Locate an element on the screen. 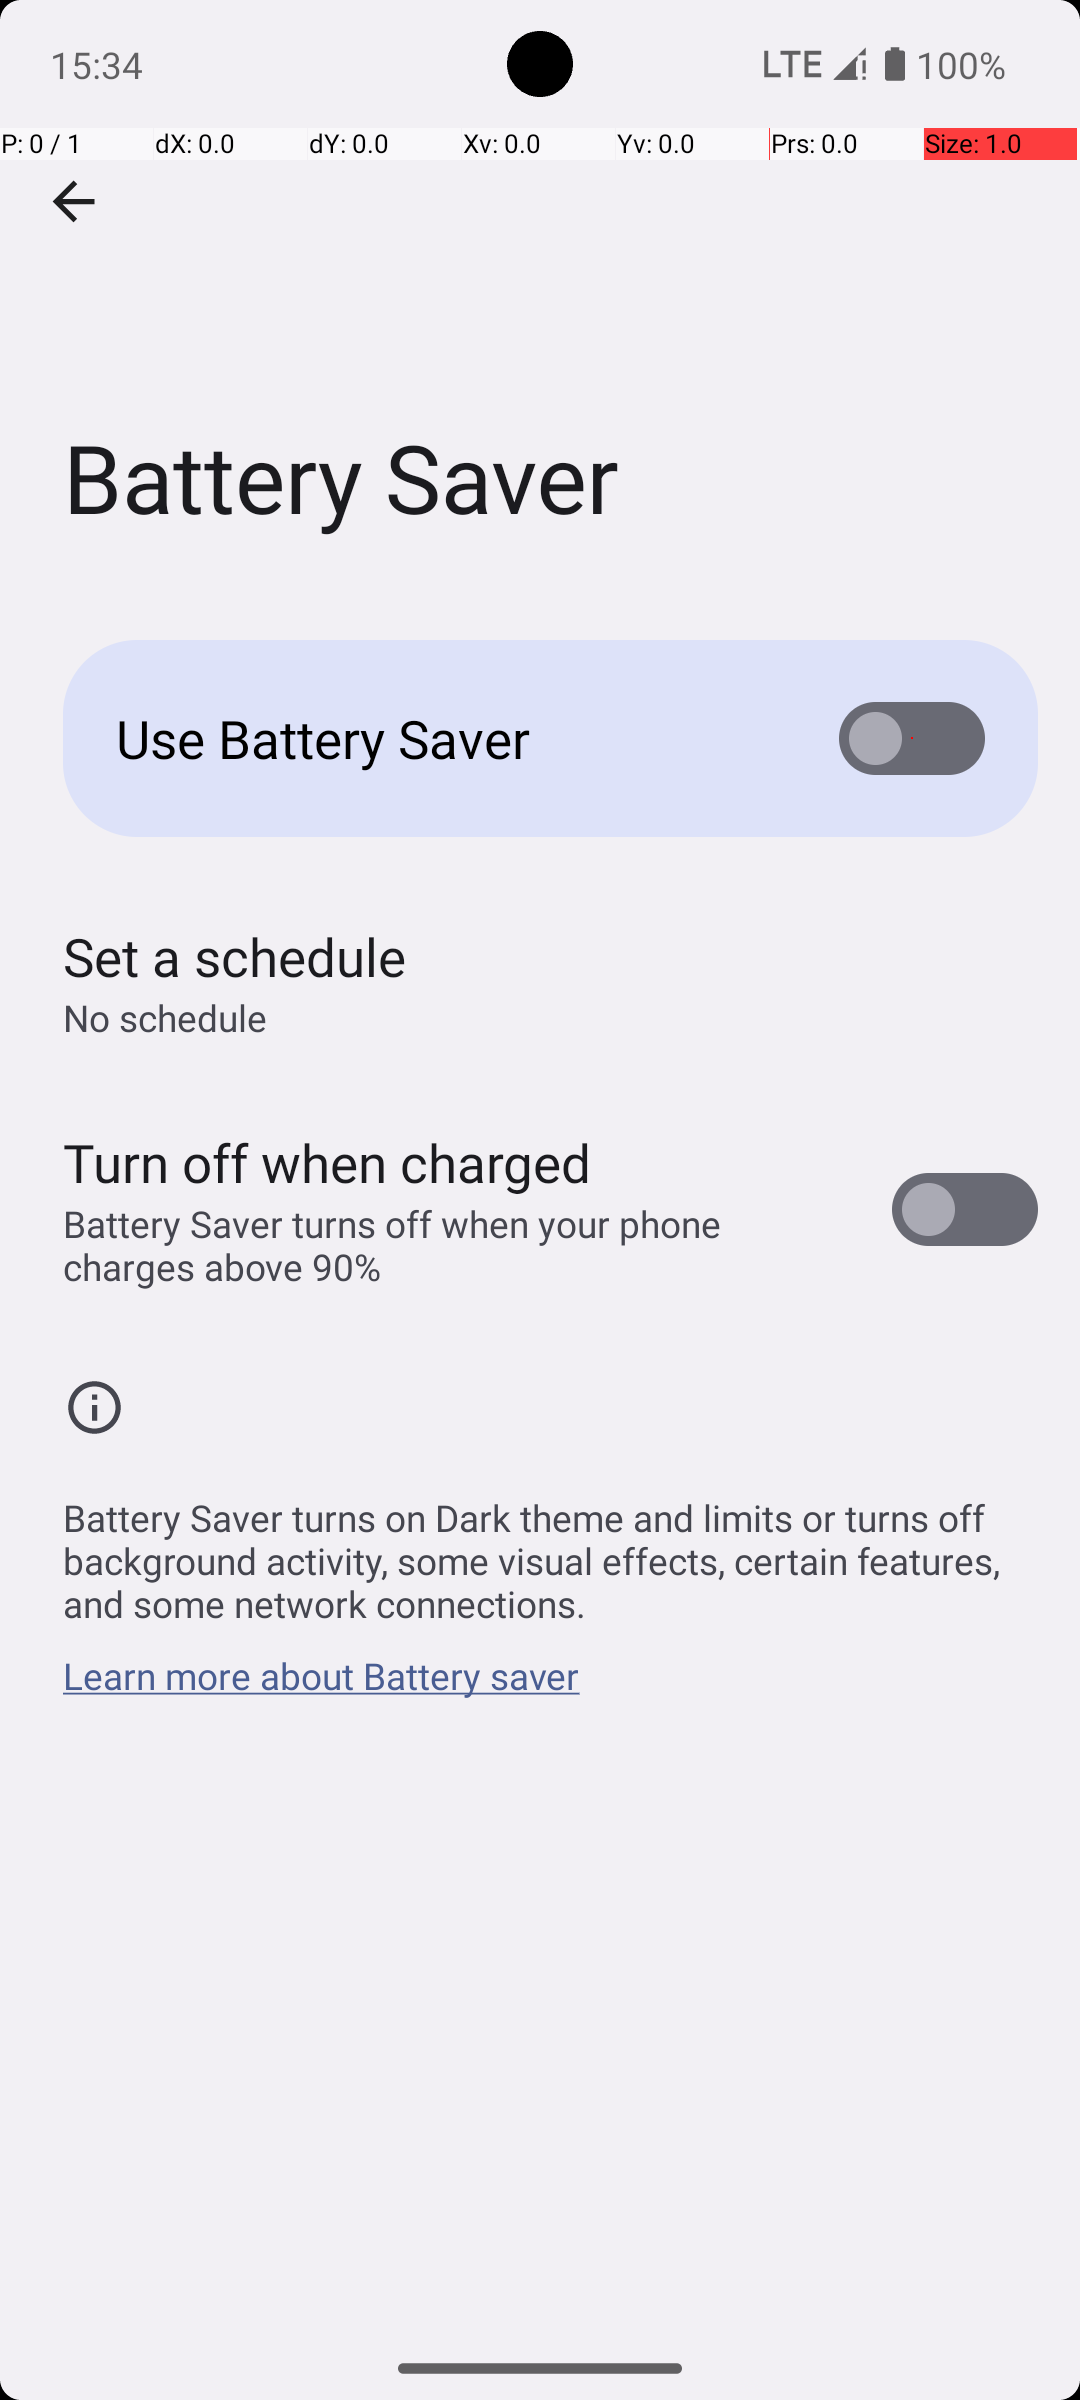  Use Battery Saver is located at coordinates (446, 738).